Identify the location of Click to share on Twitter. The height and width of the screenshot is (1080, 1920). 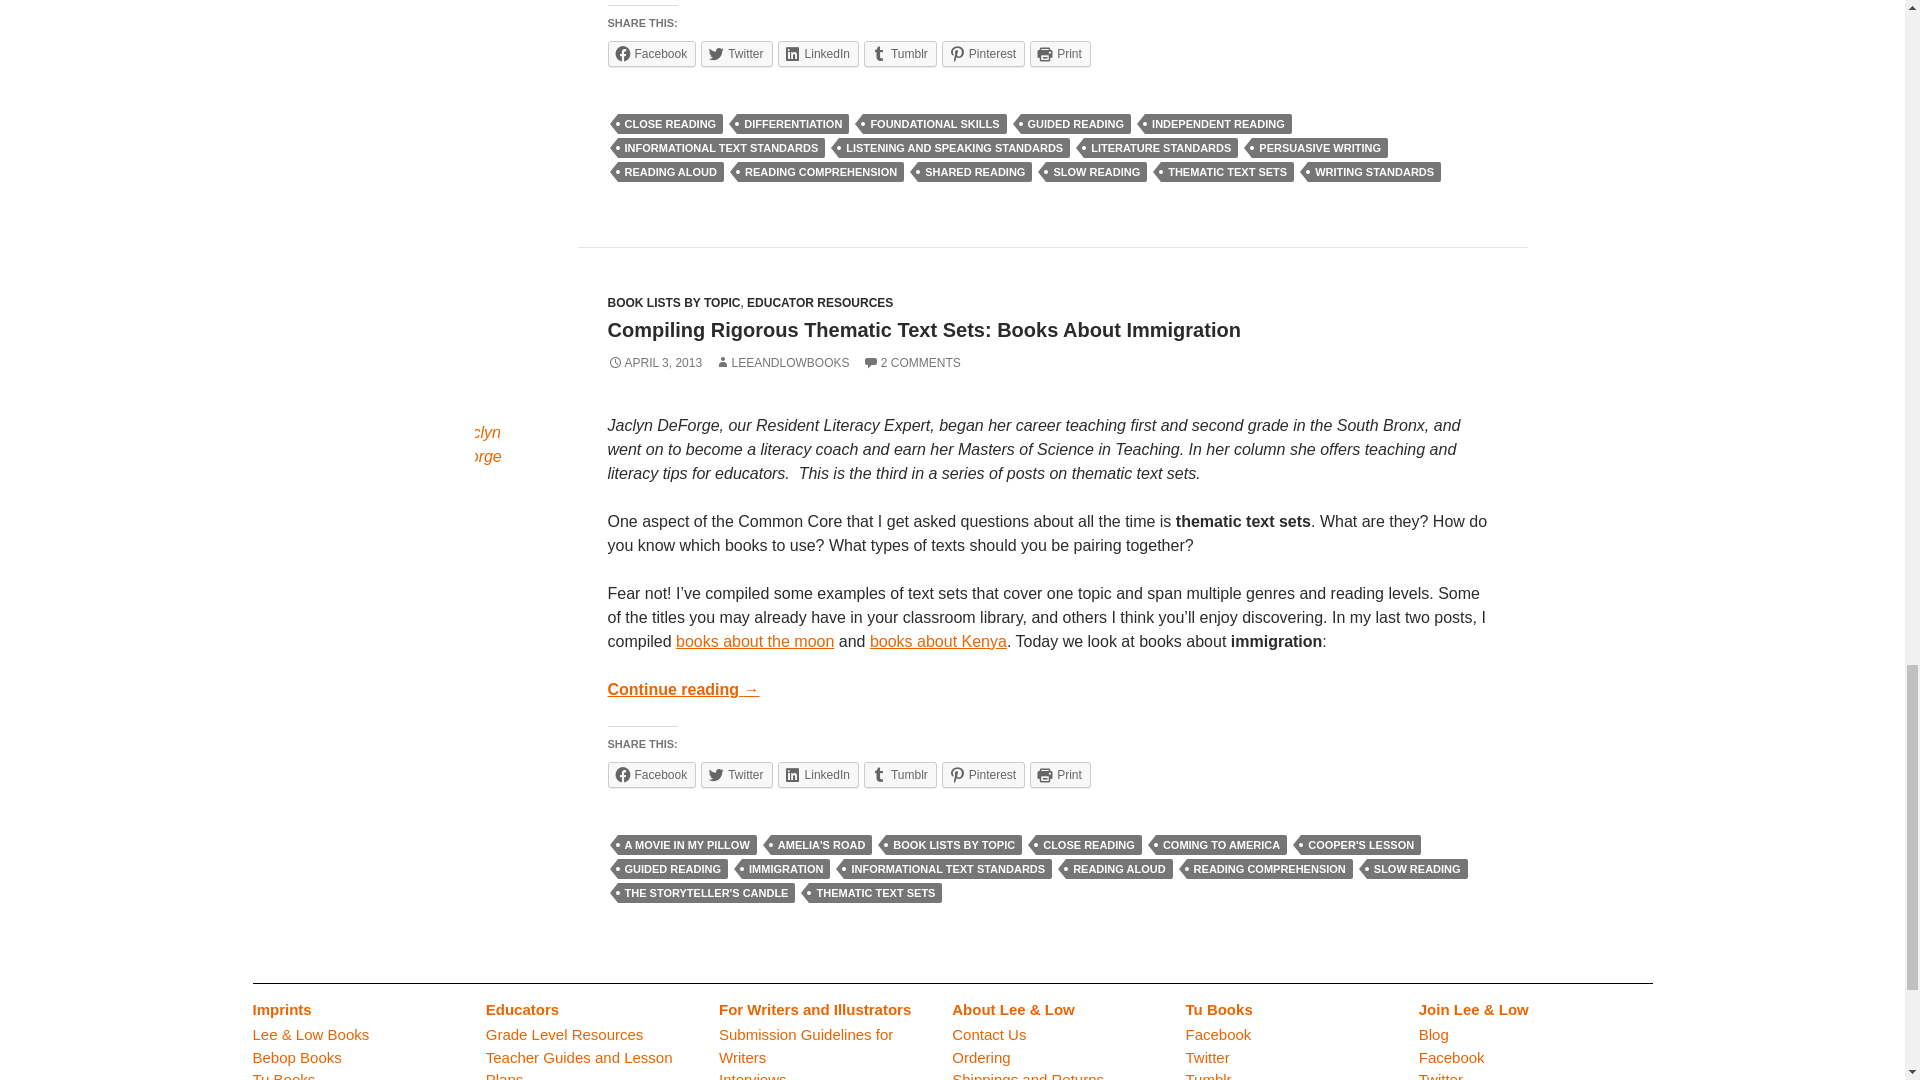
(736, 54).